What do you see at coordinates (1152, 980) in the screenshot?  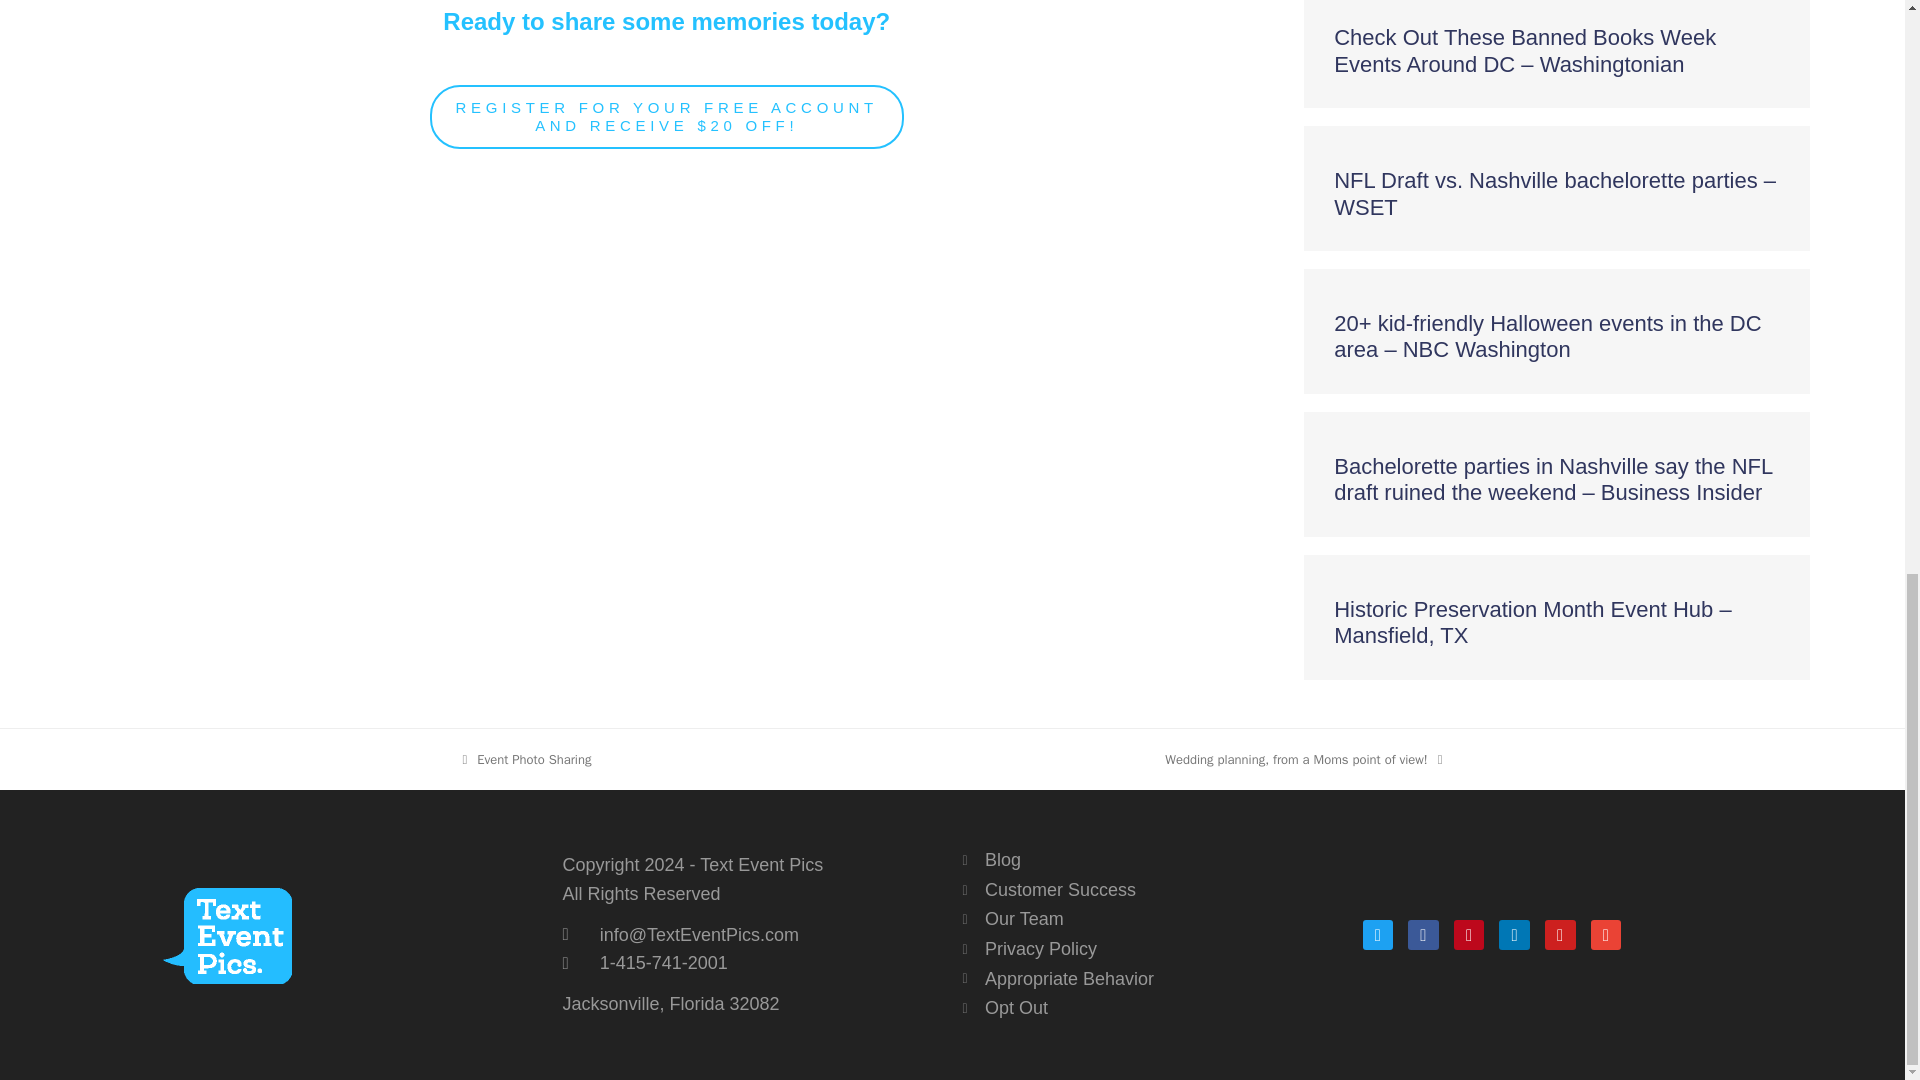 I see `Appropriate Behavior` at bounding box center [1152, 980].